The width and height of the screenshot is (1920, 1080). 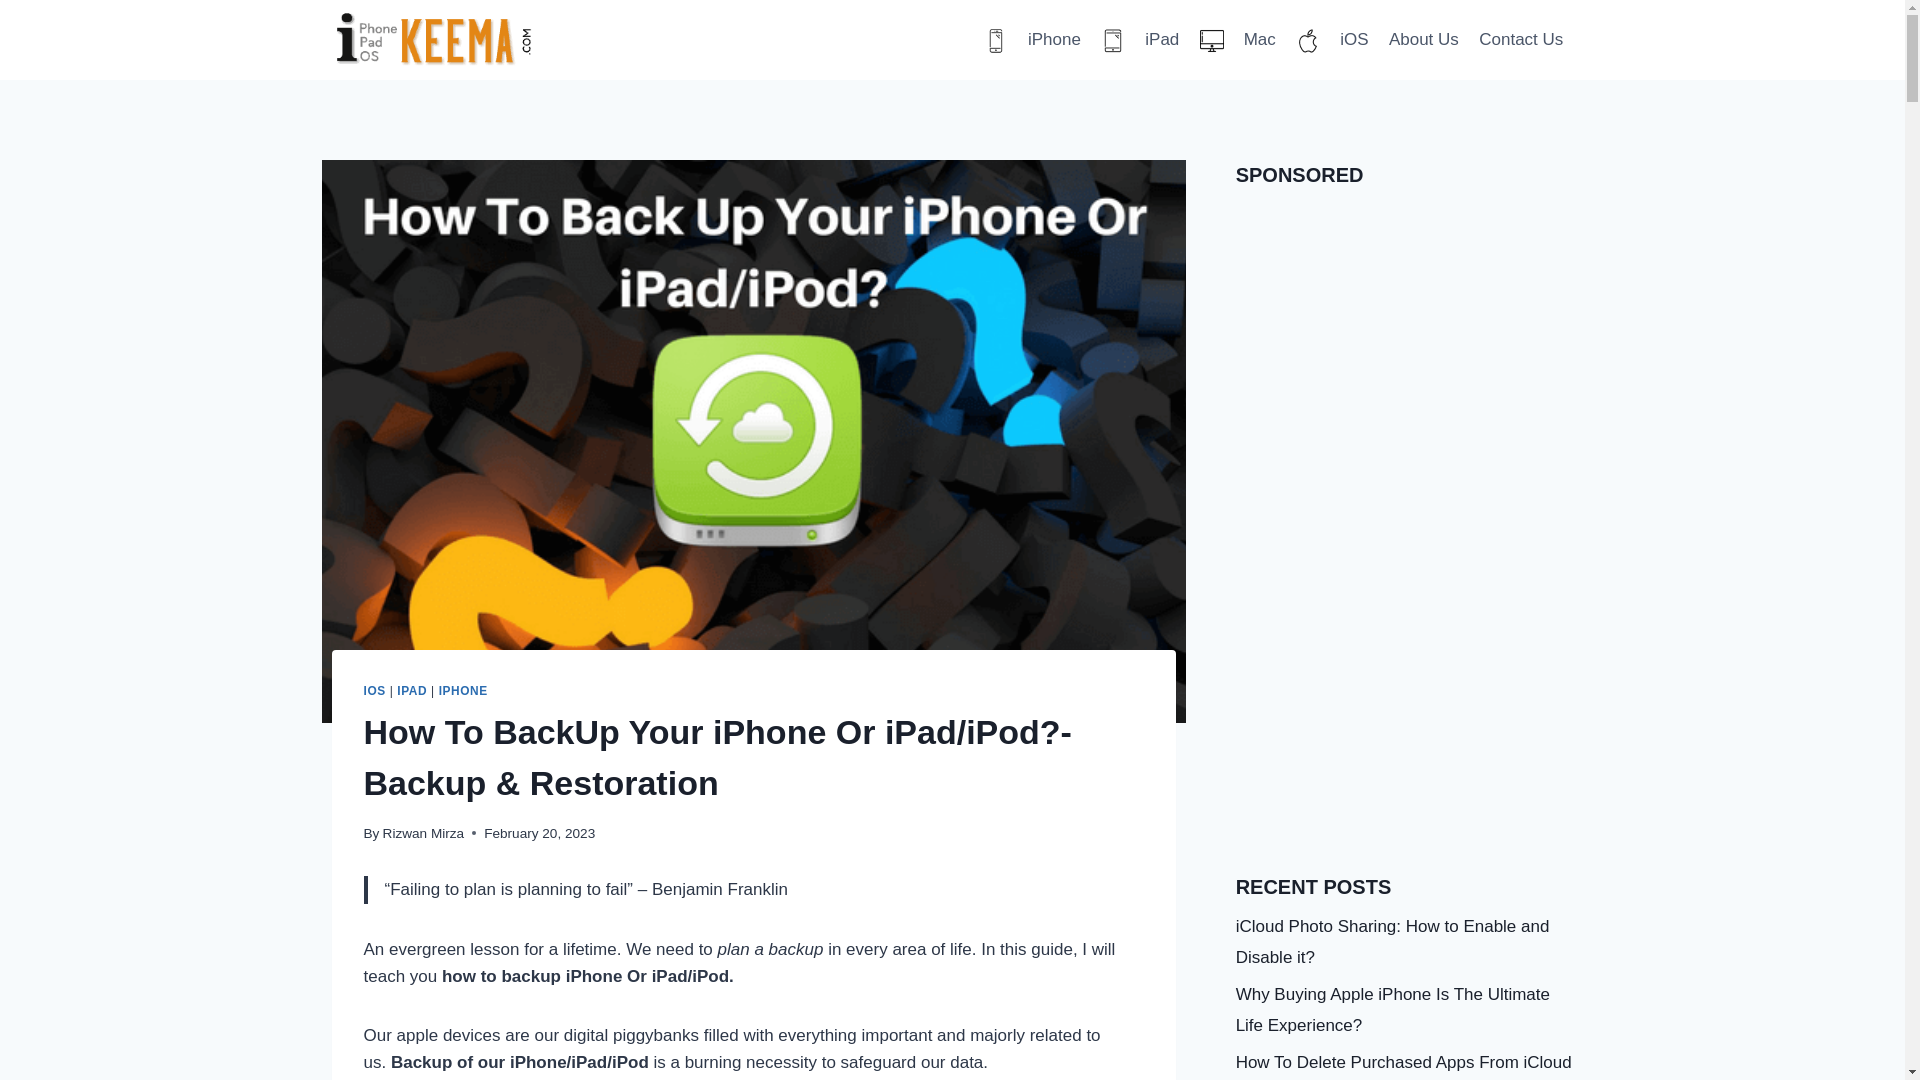 What do you see at coordinates (374, 690) in the screenshot?
I see `IOS` at bounding box center [374, 690].